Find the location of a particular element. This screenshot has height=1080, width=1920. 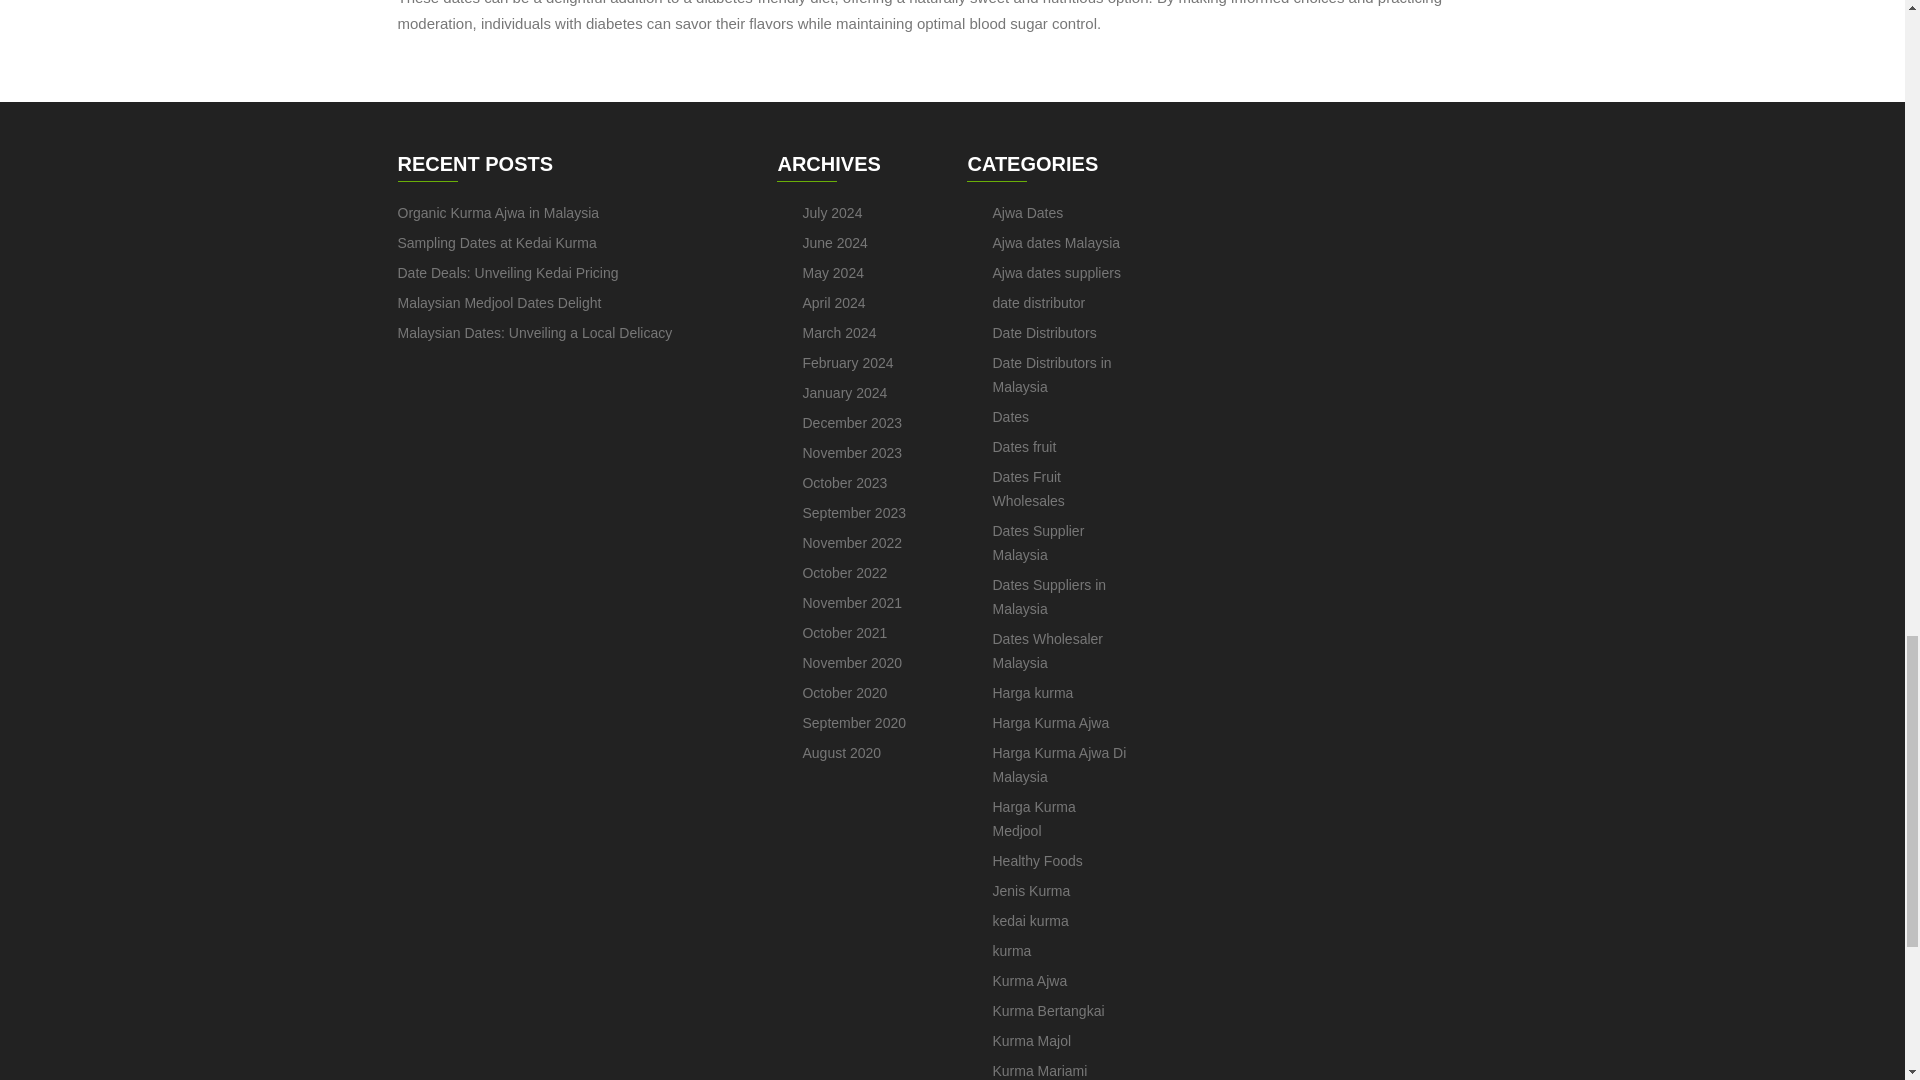

Ajwa Dates is located at coordinates (1028, 213).